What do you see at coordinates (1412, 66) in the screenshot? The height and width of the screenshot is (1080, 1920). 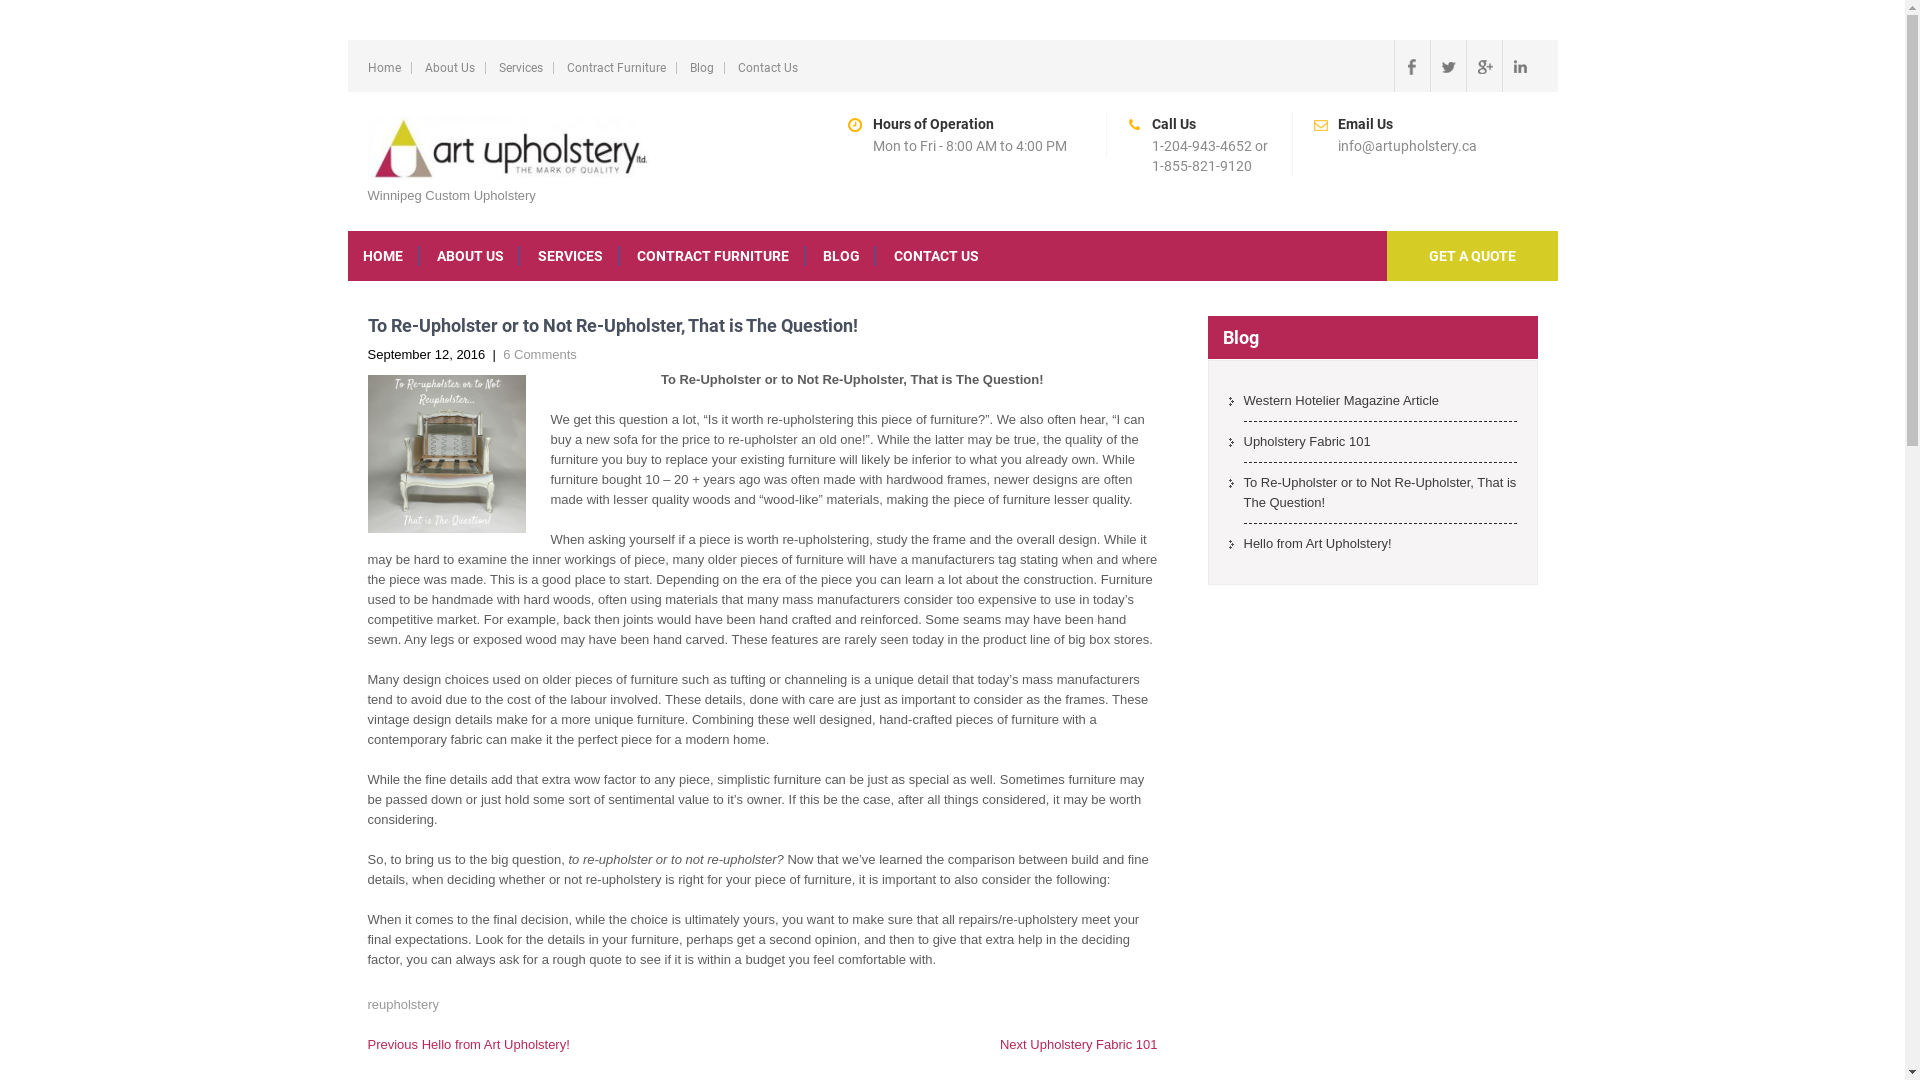 I see `facebook` at bounding box center [1412, 66].